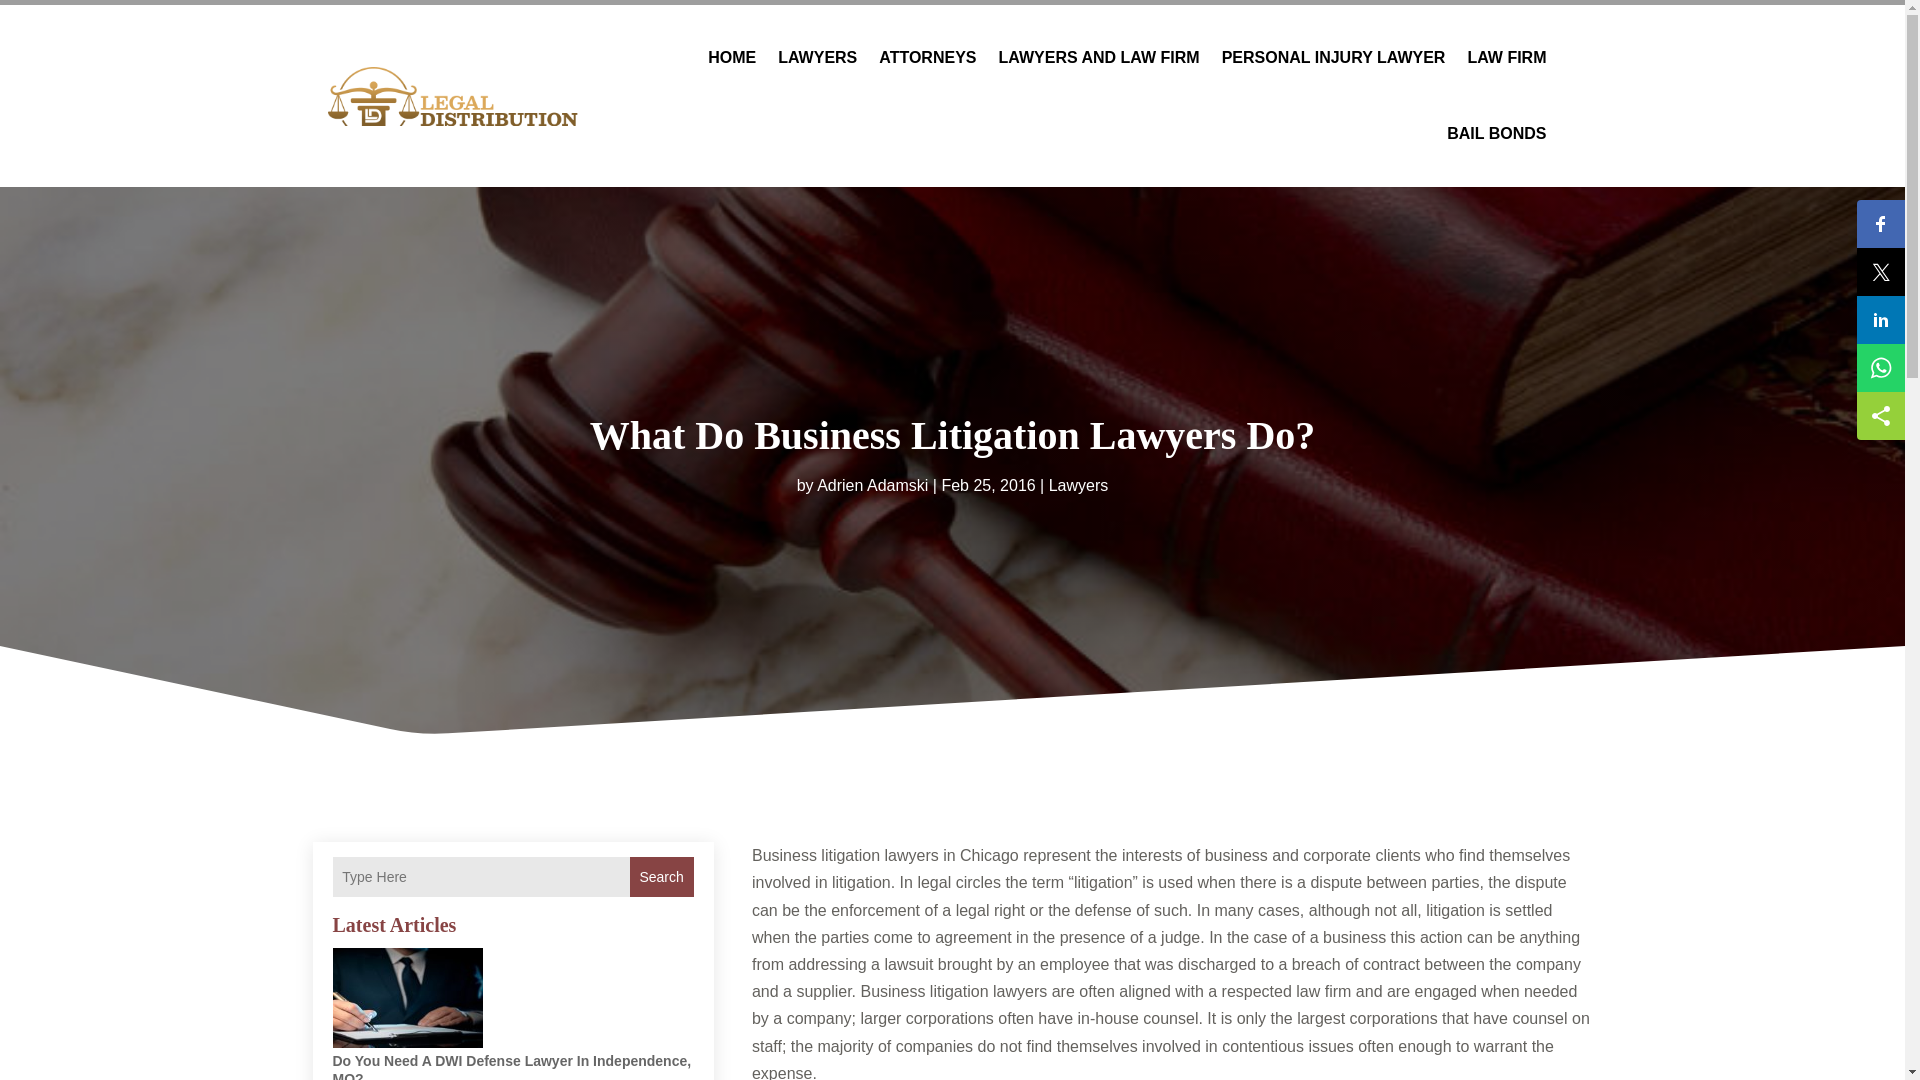  I want to click on Adrien Adamski, so click(872, 484).